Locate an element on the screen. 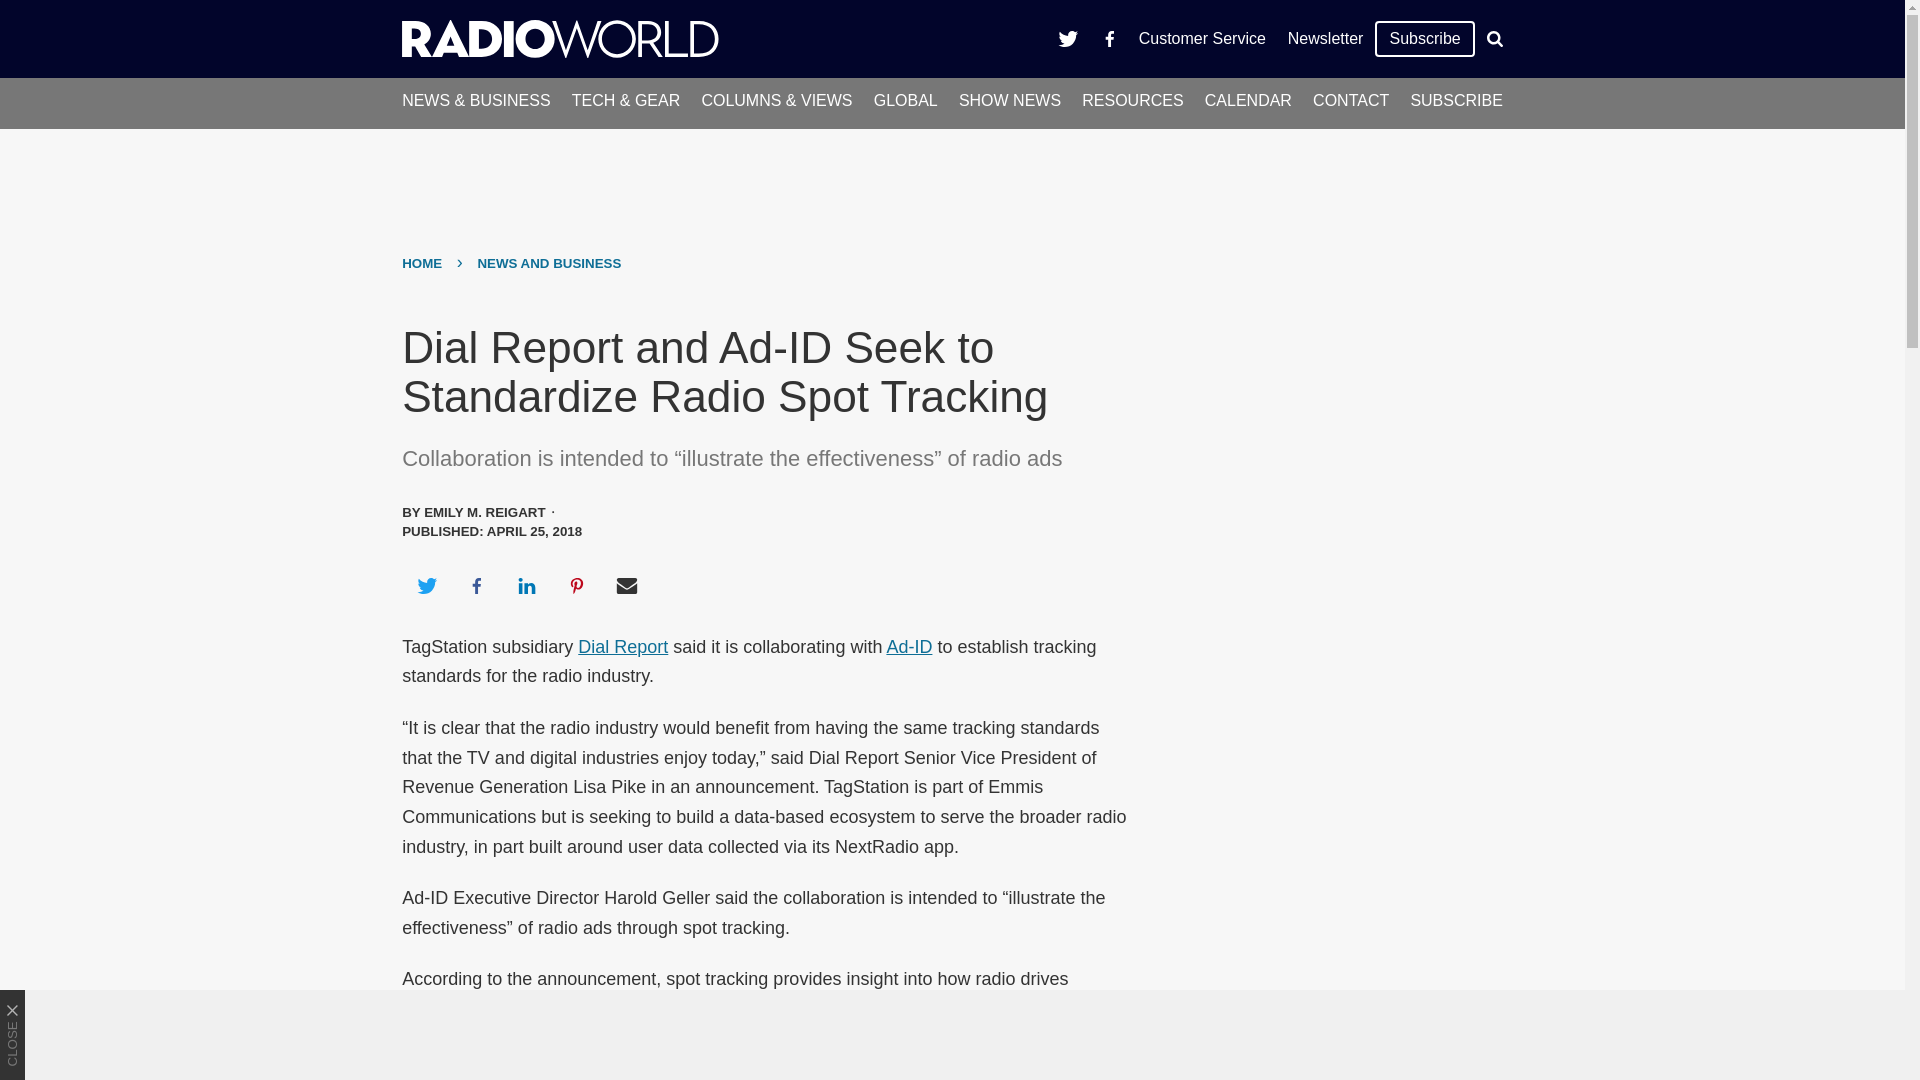  Share on Twitter is located at coordinates (426, 586).